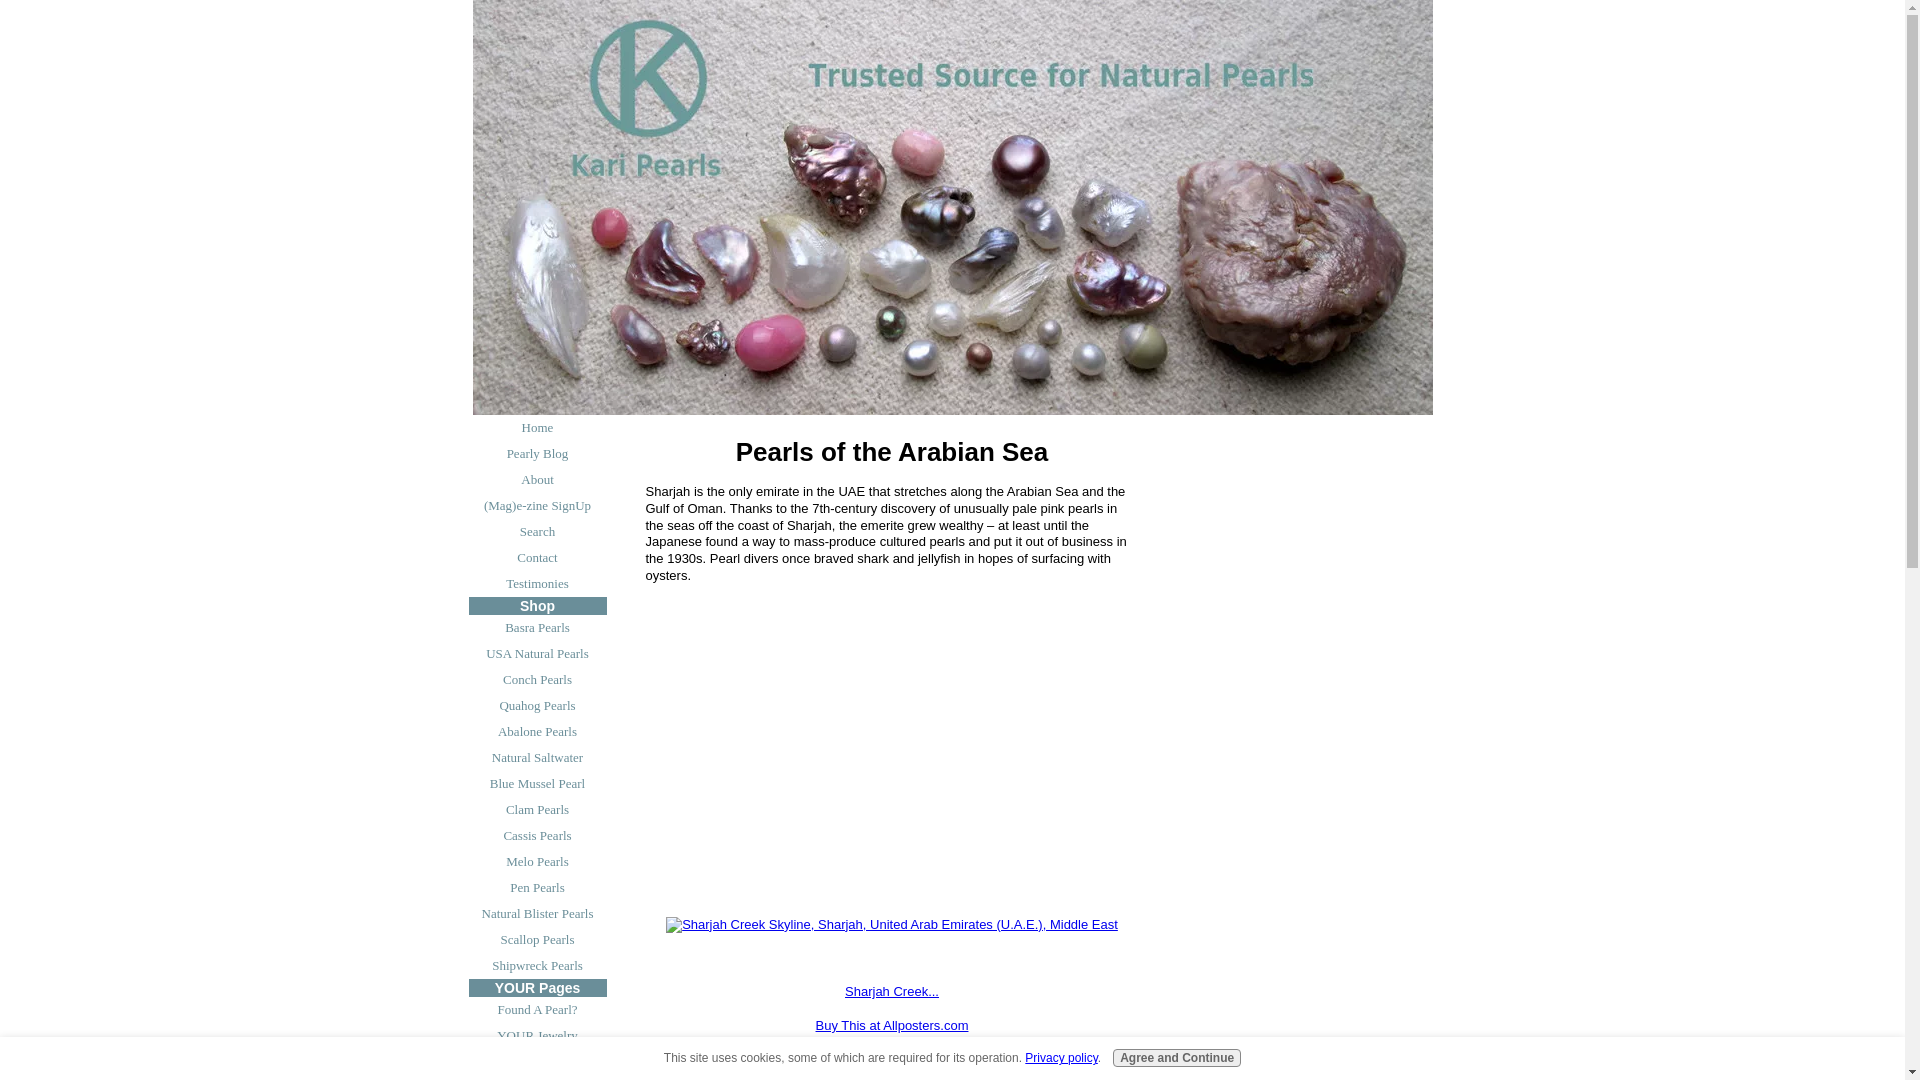 The height and width of the screenshot is (1080, 1920). I want to click on YOUR Jewelry, so click(537, 1035).